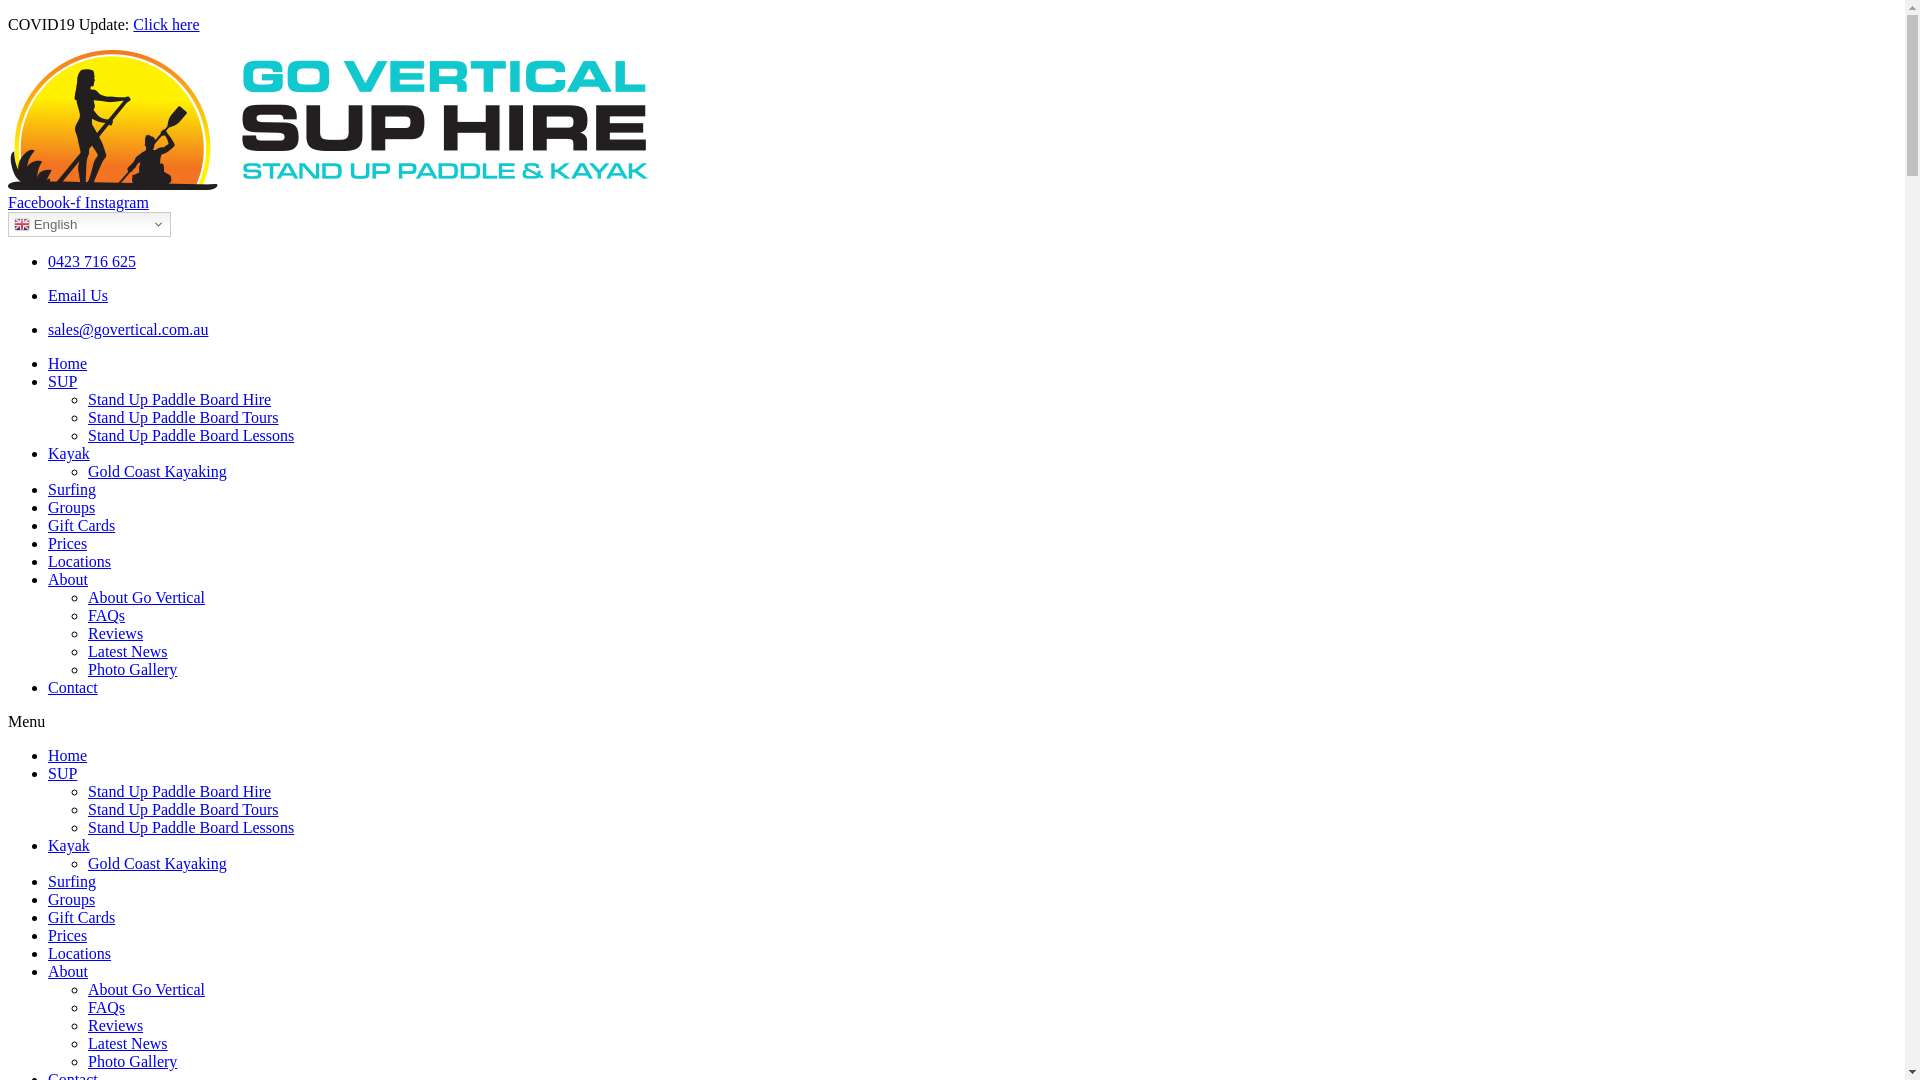 The image size is (1920, 1080). Describe the element at coordinates (128, 1044) in the screenshot. I see `Latest News` at that location.